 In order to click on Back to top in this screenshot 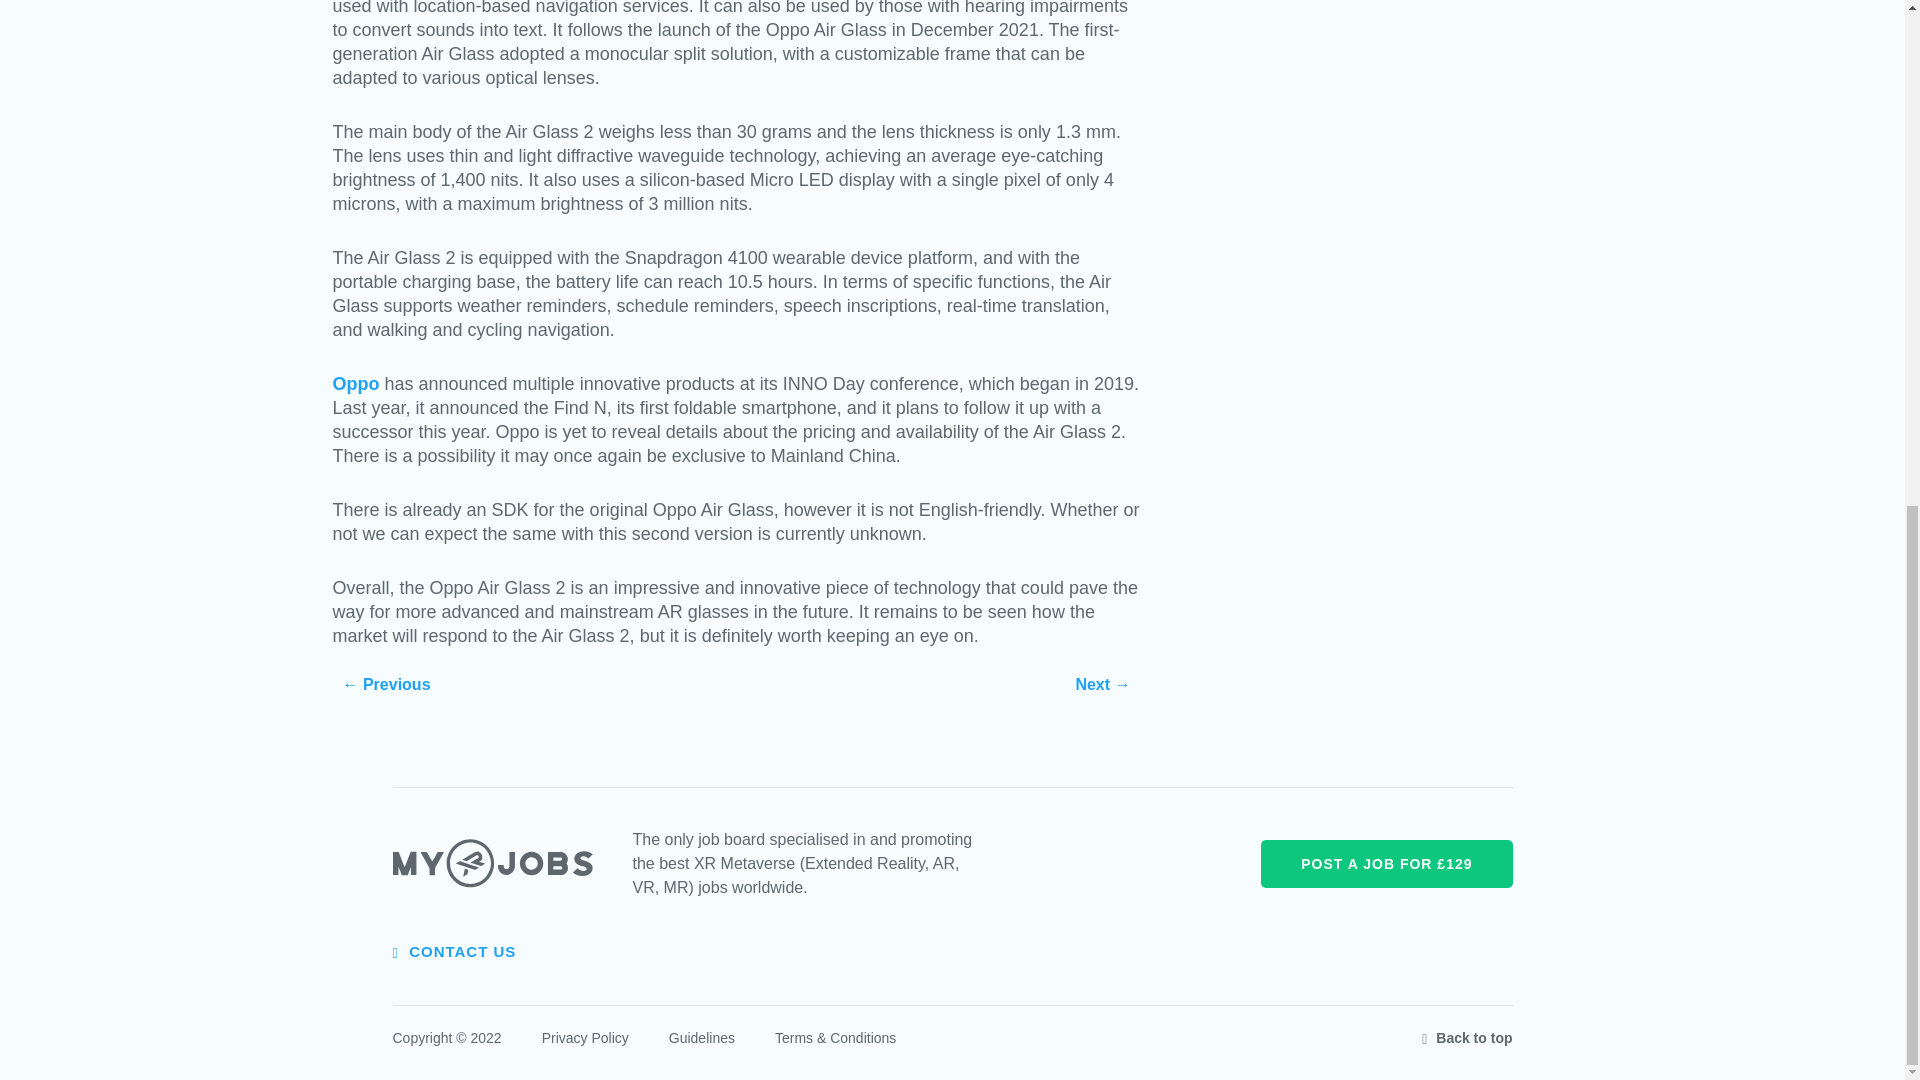, I will do `click(1467, 1038)`.